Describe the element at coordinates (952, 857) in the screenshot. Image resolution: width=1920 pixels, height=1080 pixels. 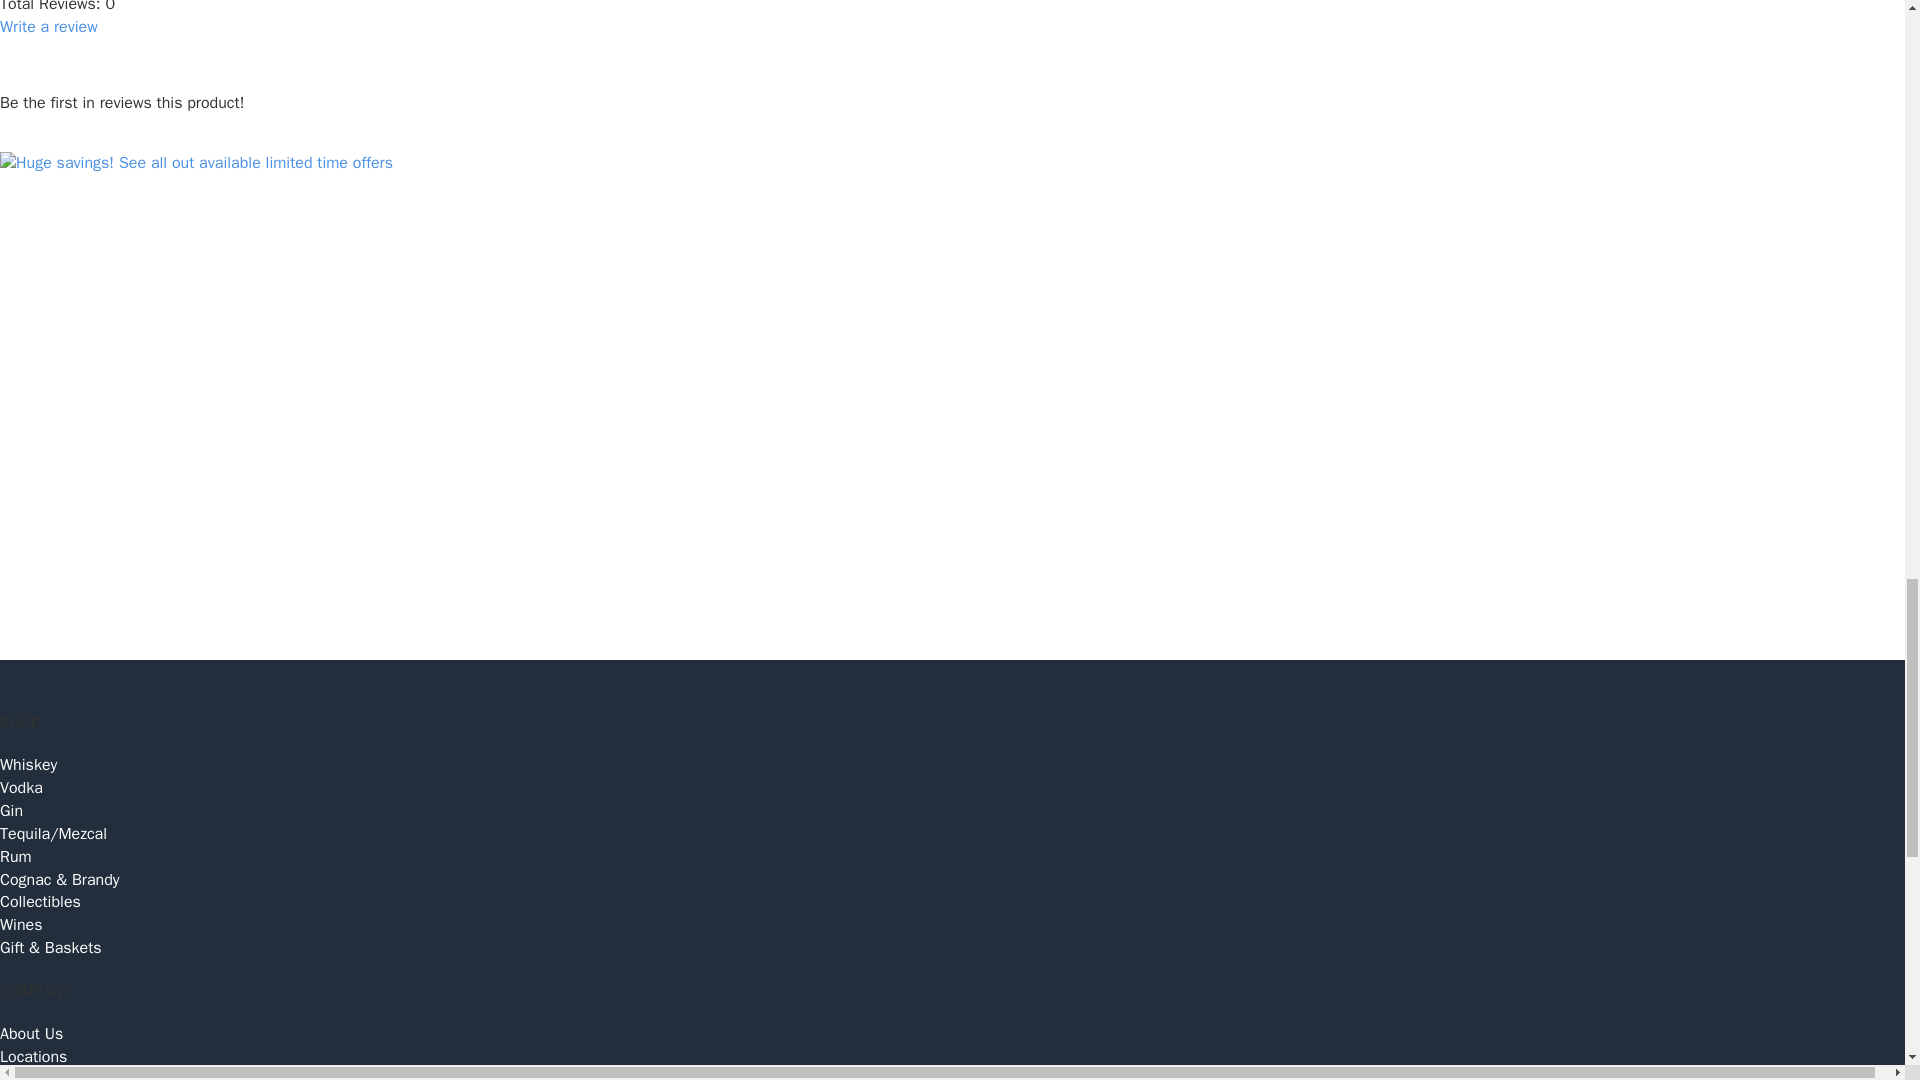
I see `Rum` at that location.